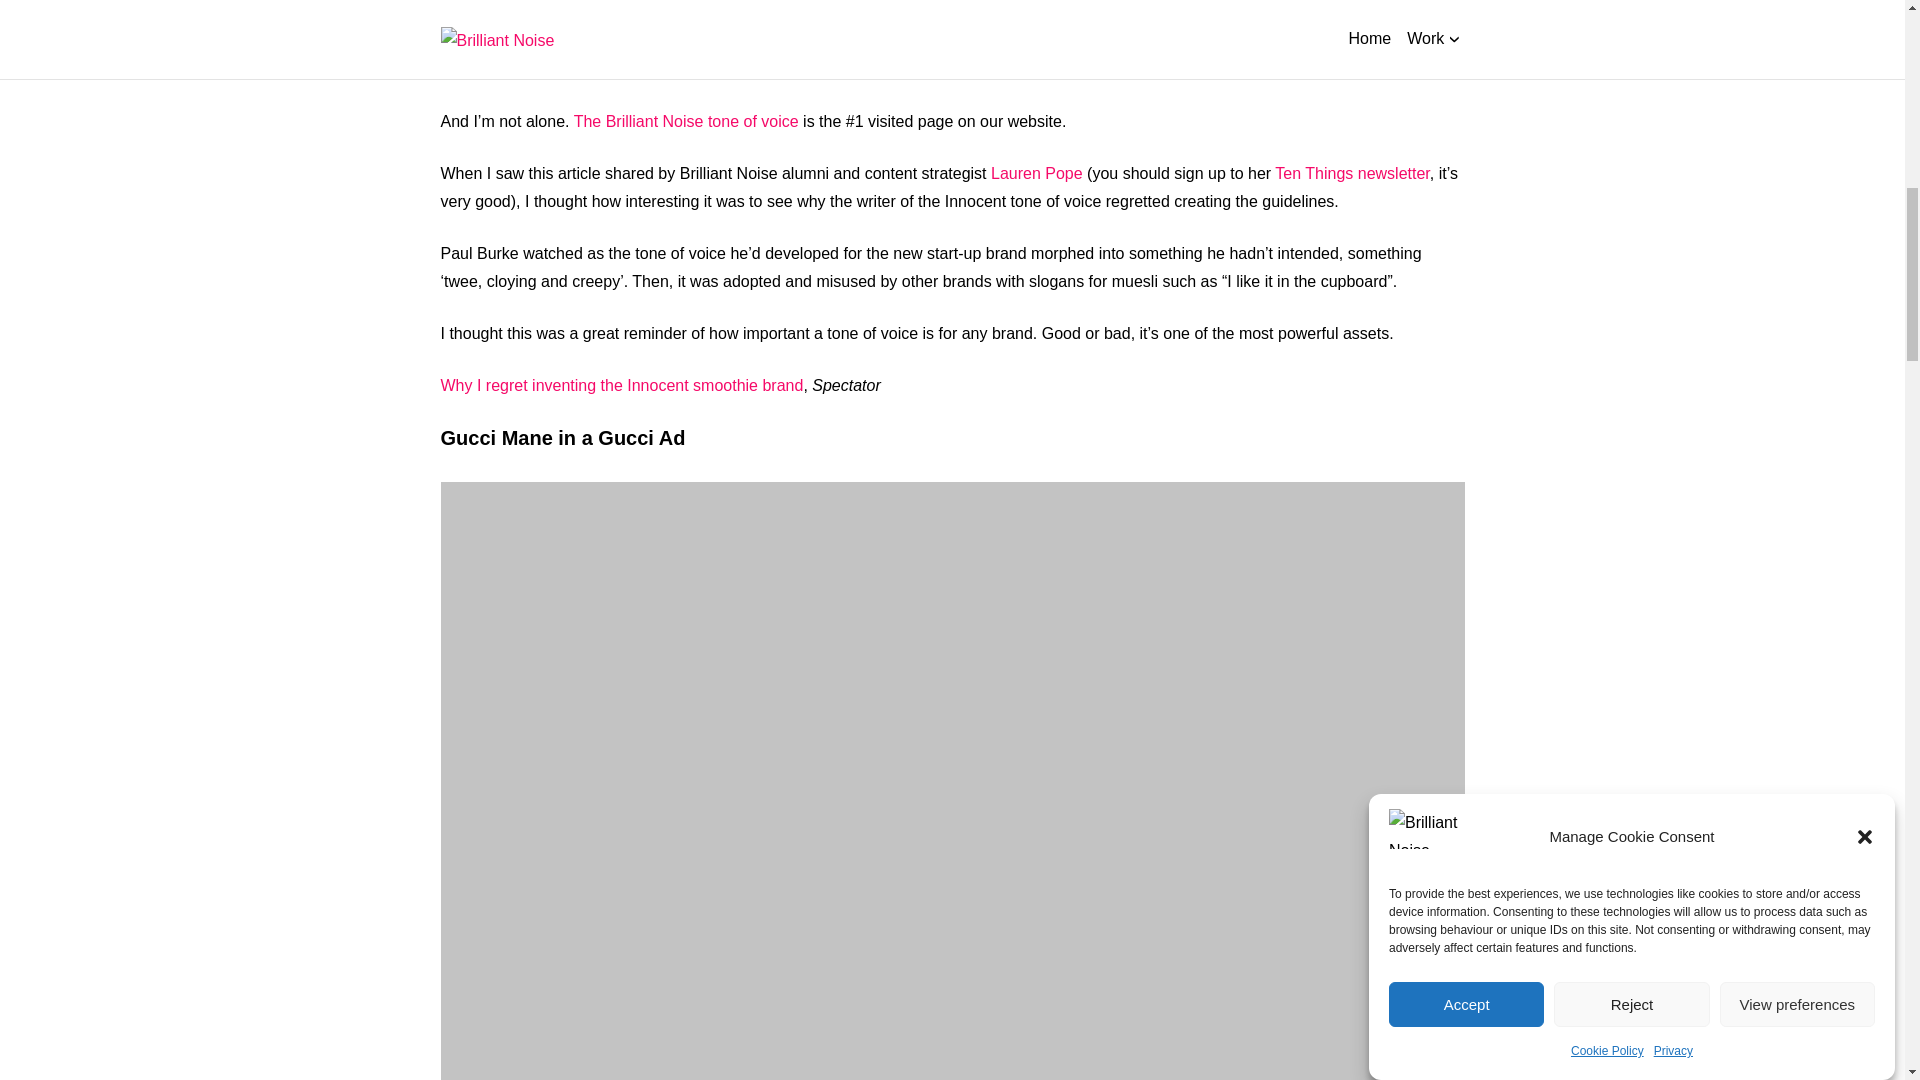 This screenshot has width=1920, height=1080. What do you see at coordinates (1606, 183) in the screenshot?
I see `Cookie Policy` at bounding box center [1606, 183].